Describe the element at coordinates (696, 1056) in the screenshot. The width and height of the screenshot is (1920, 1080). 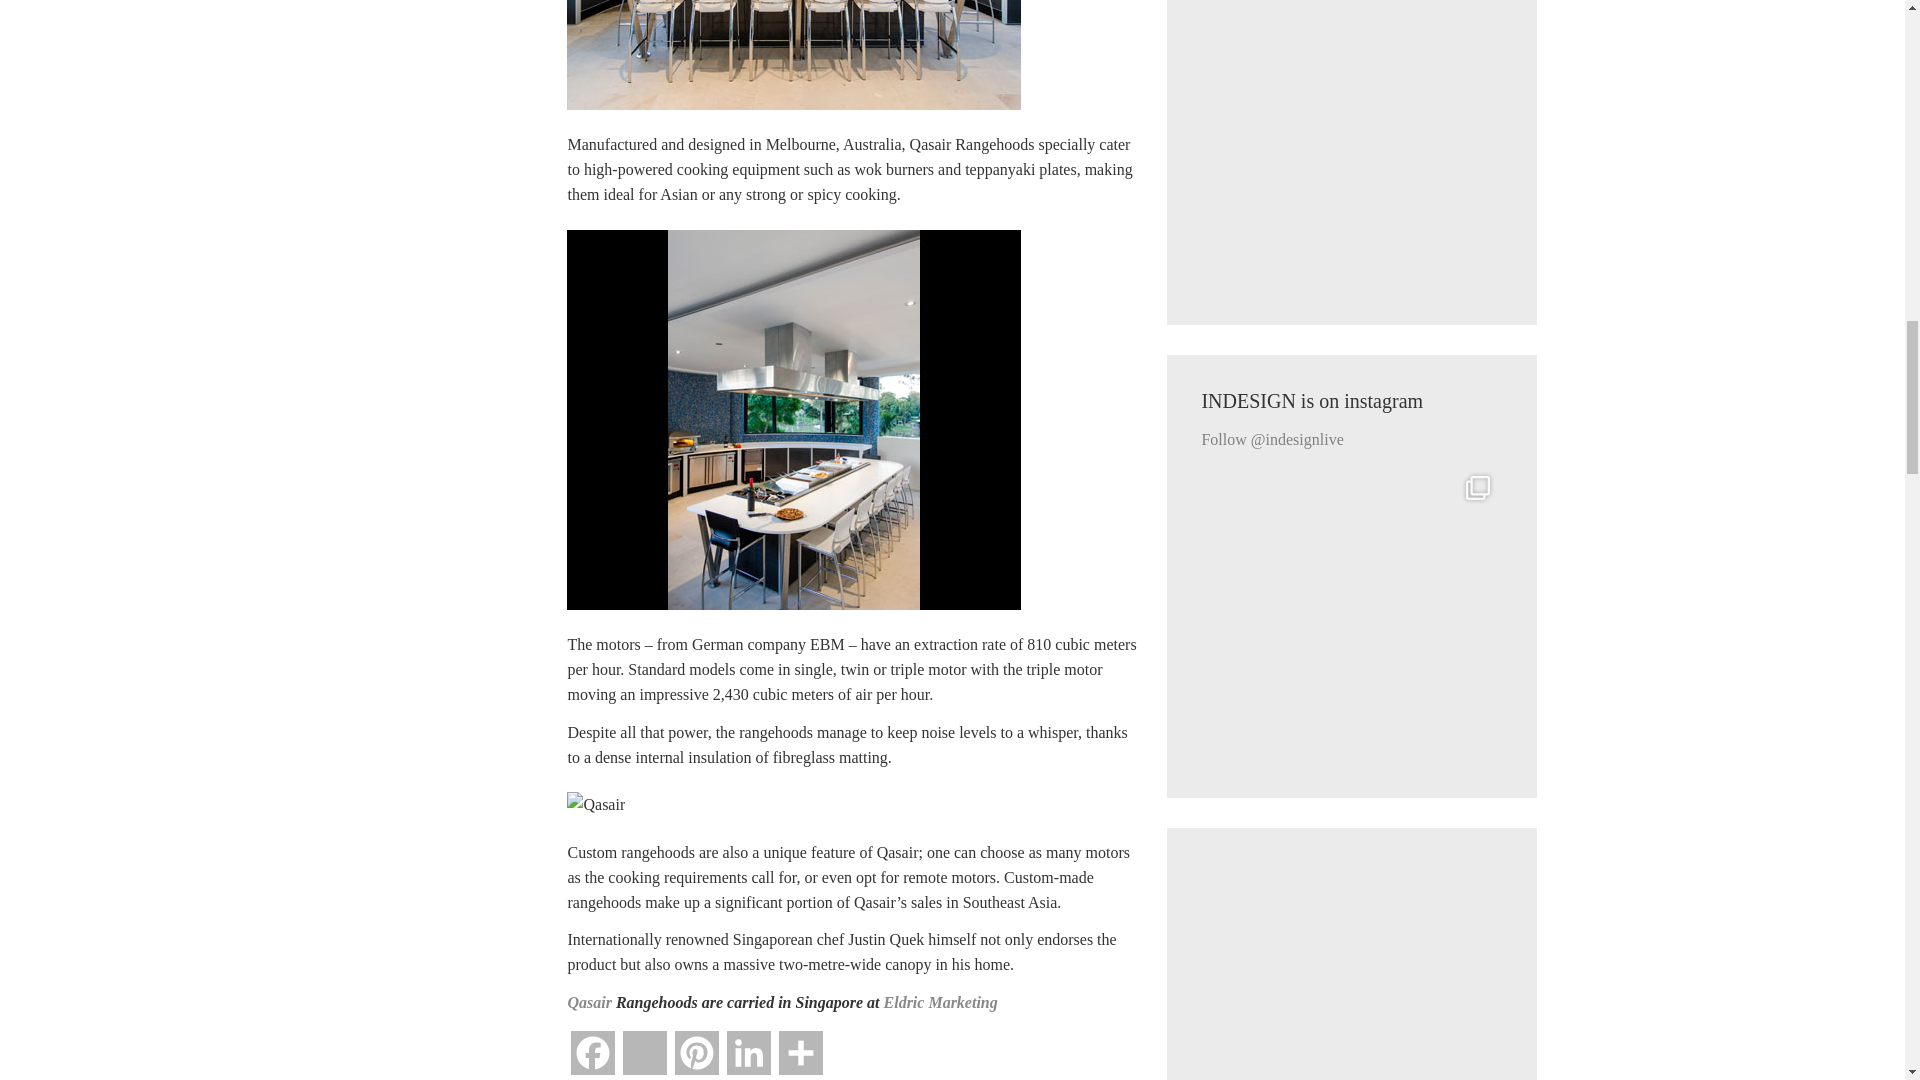
I see `Pinterest` at that location.